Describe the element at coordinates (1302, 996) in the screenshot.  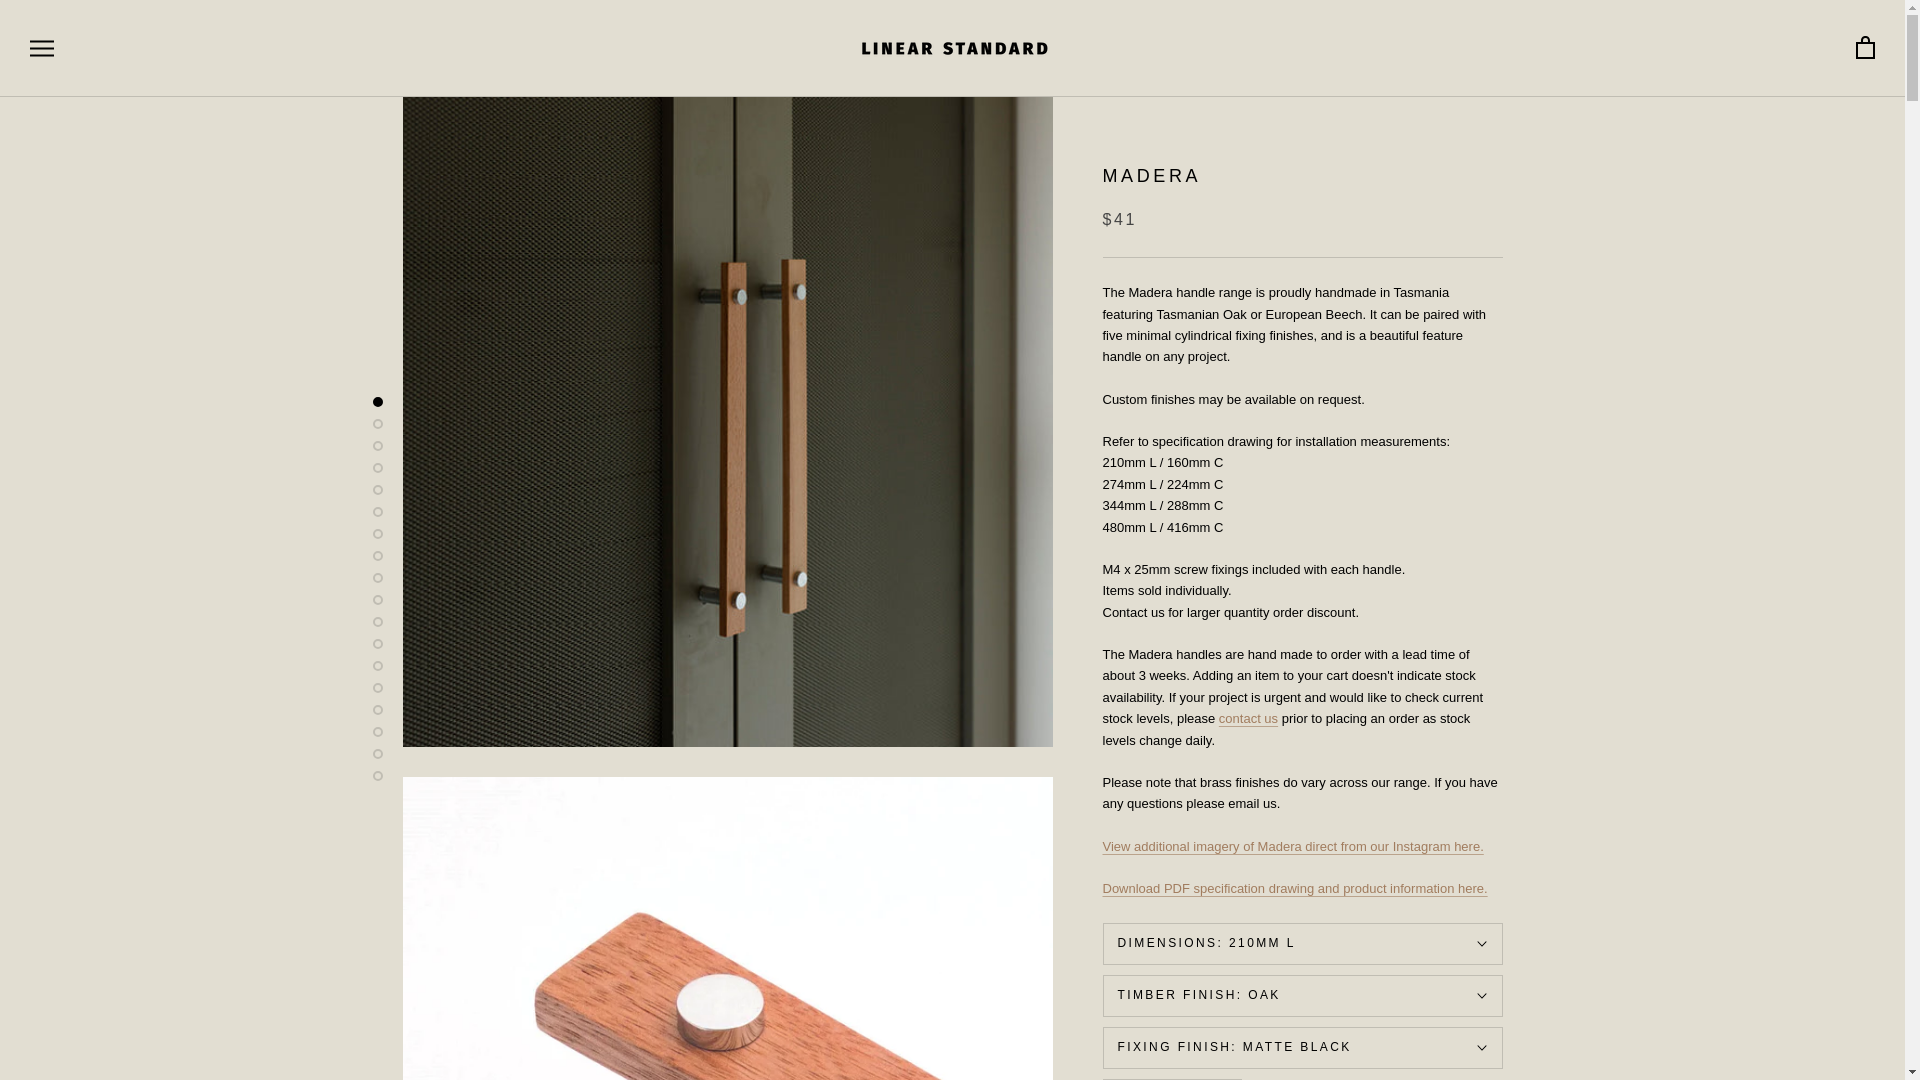
I see `TIMBER FINISH: OAK` at that location.